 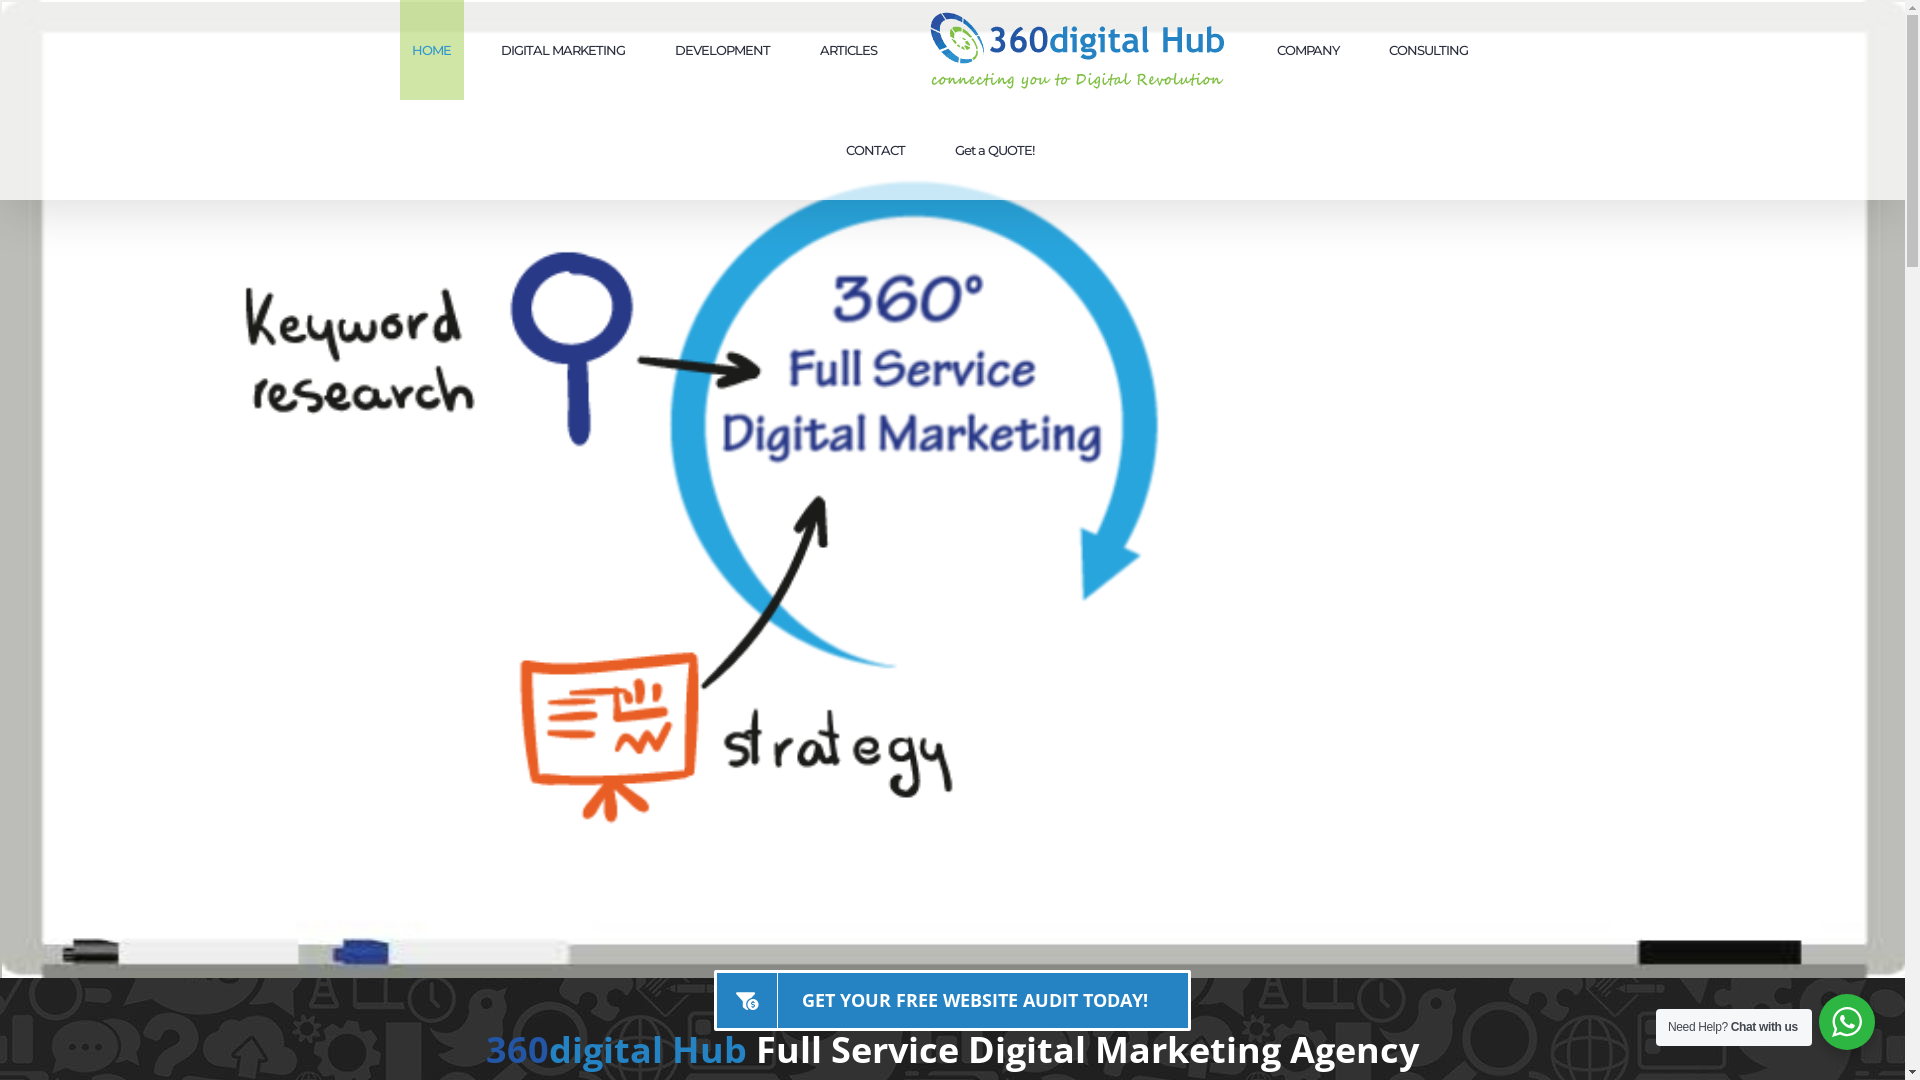 I want to click on HOME, so click(x=432, y=50).